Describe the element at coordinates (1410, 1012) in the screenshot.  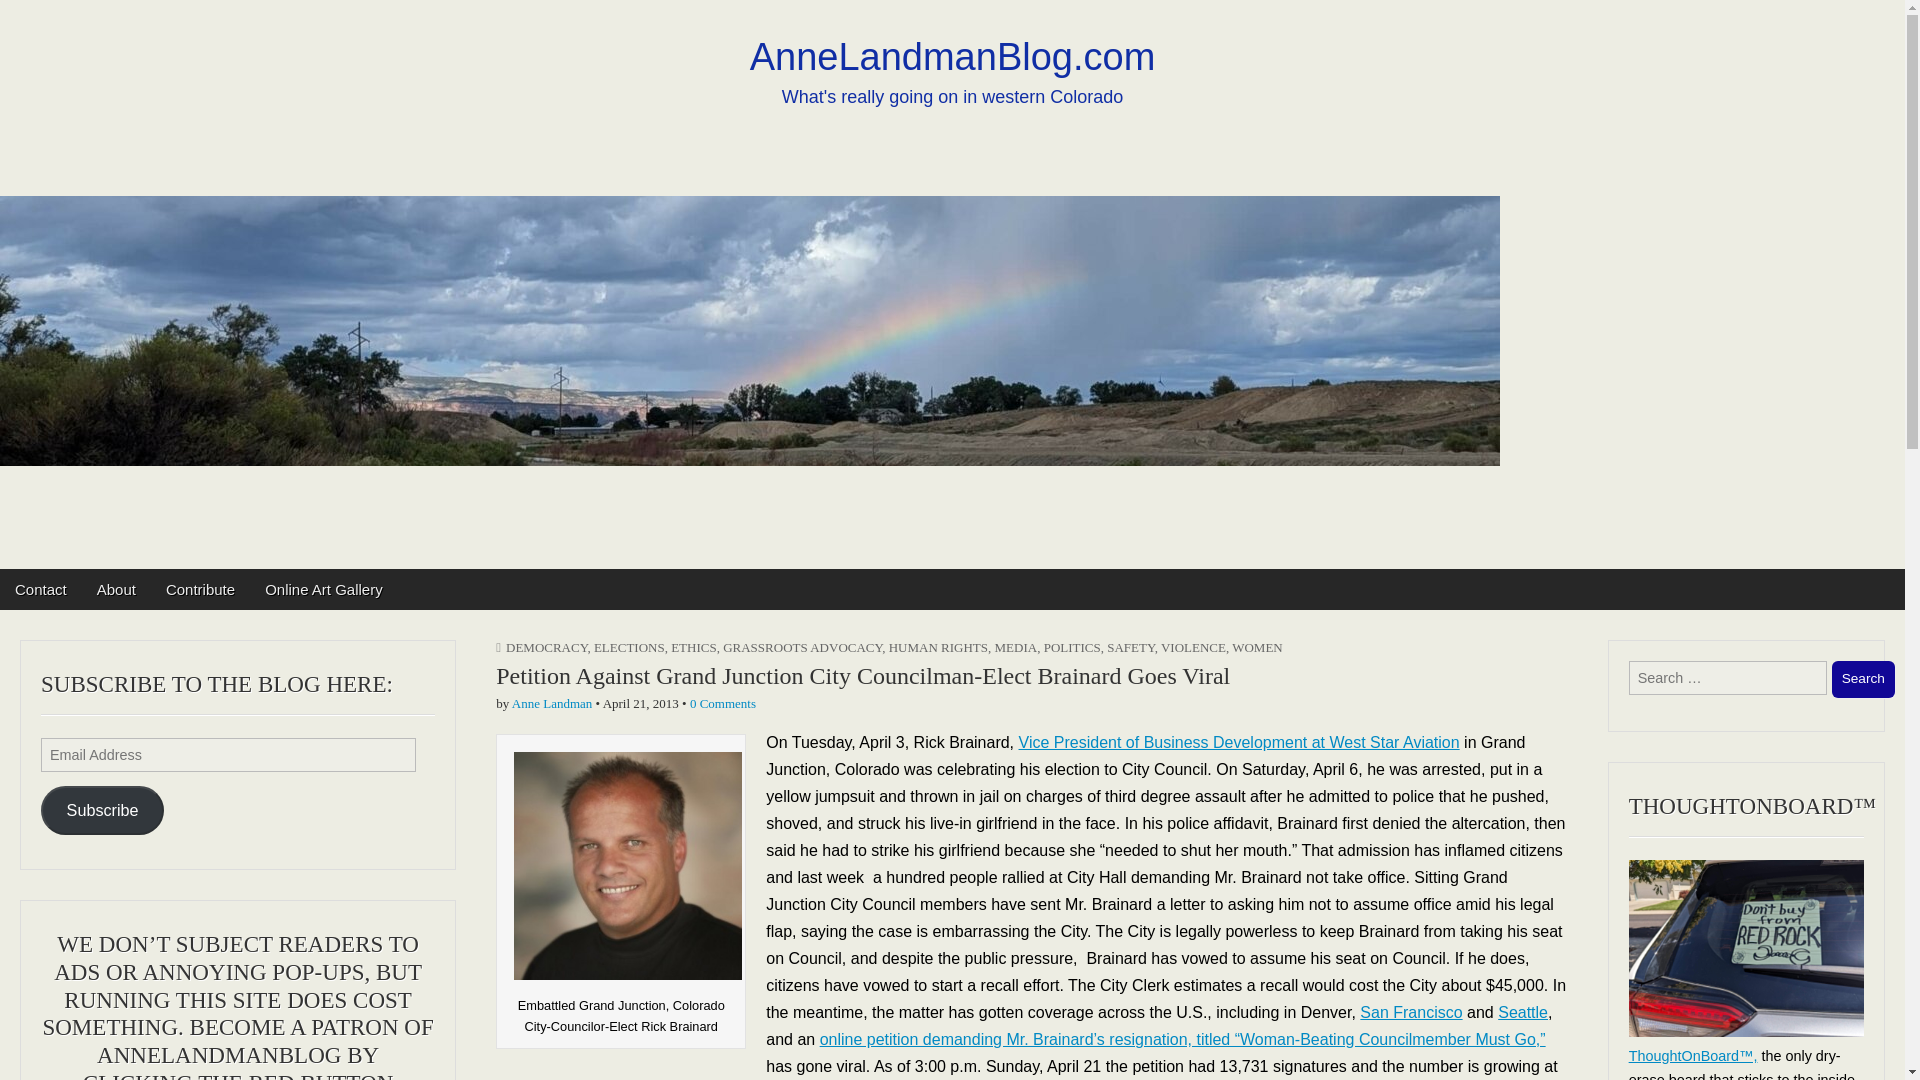
I see `San Francisco` at that location.